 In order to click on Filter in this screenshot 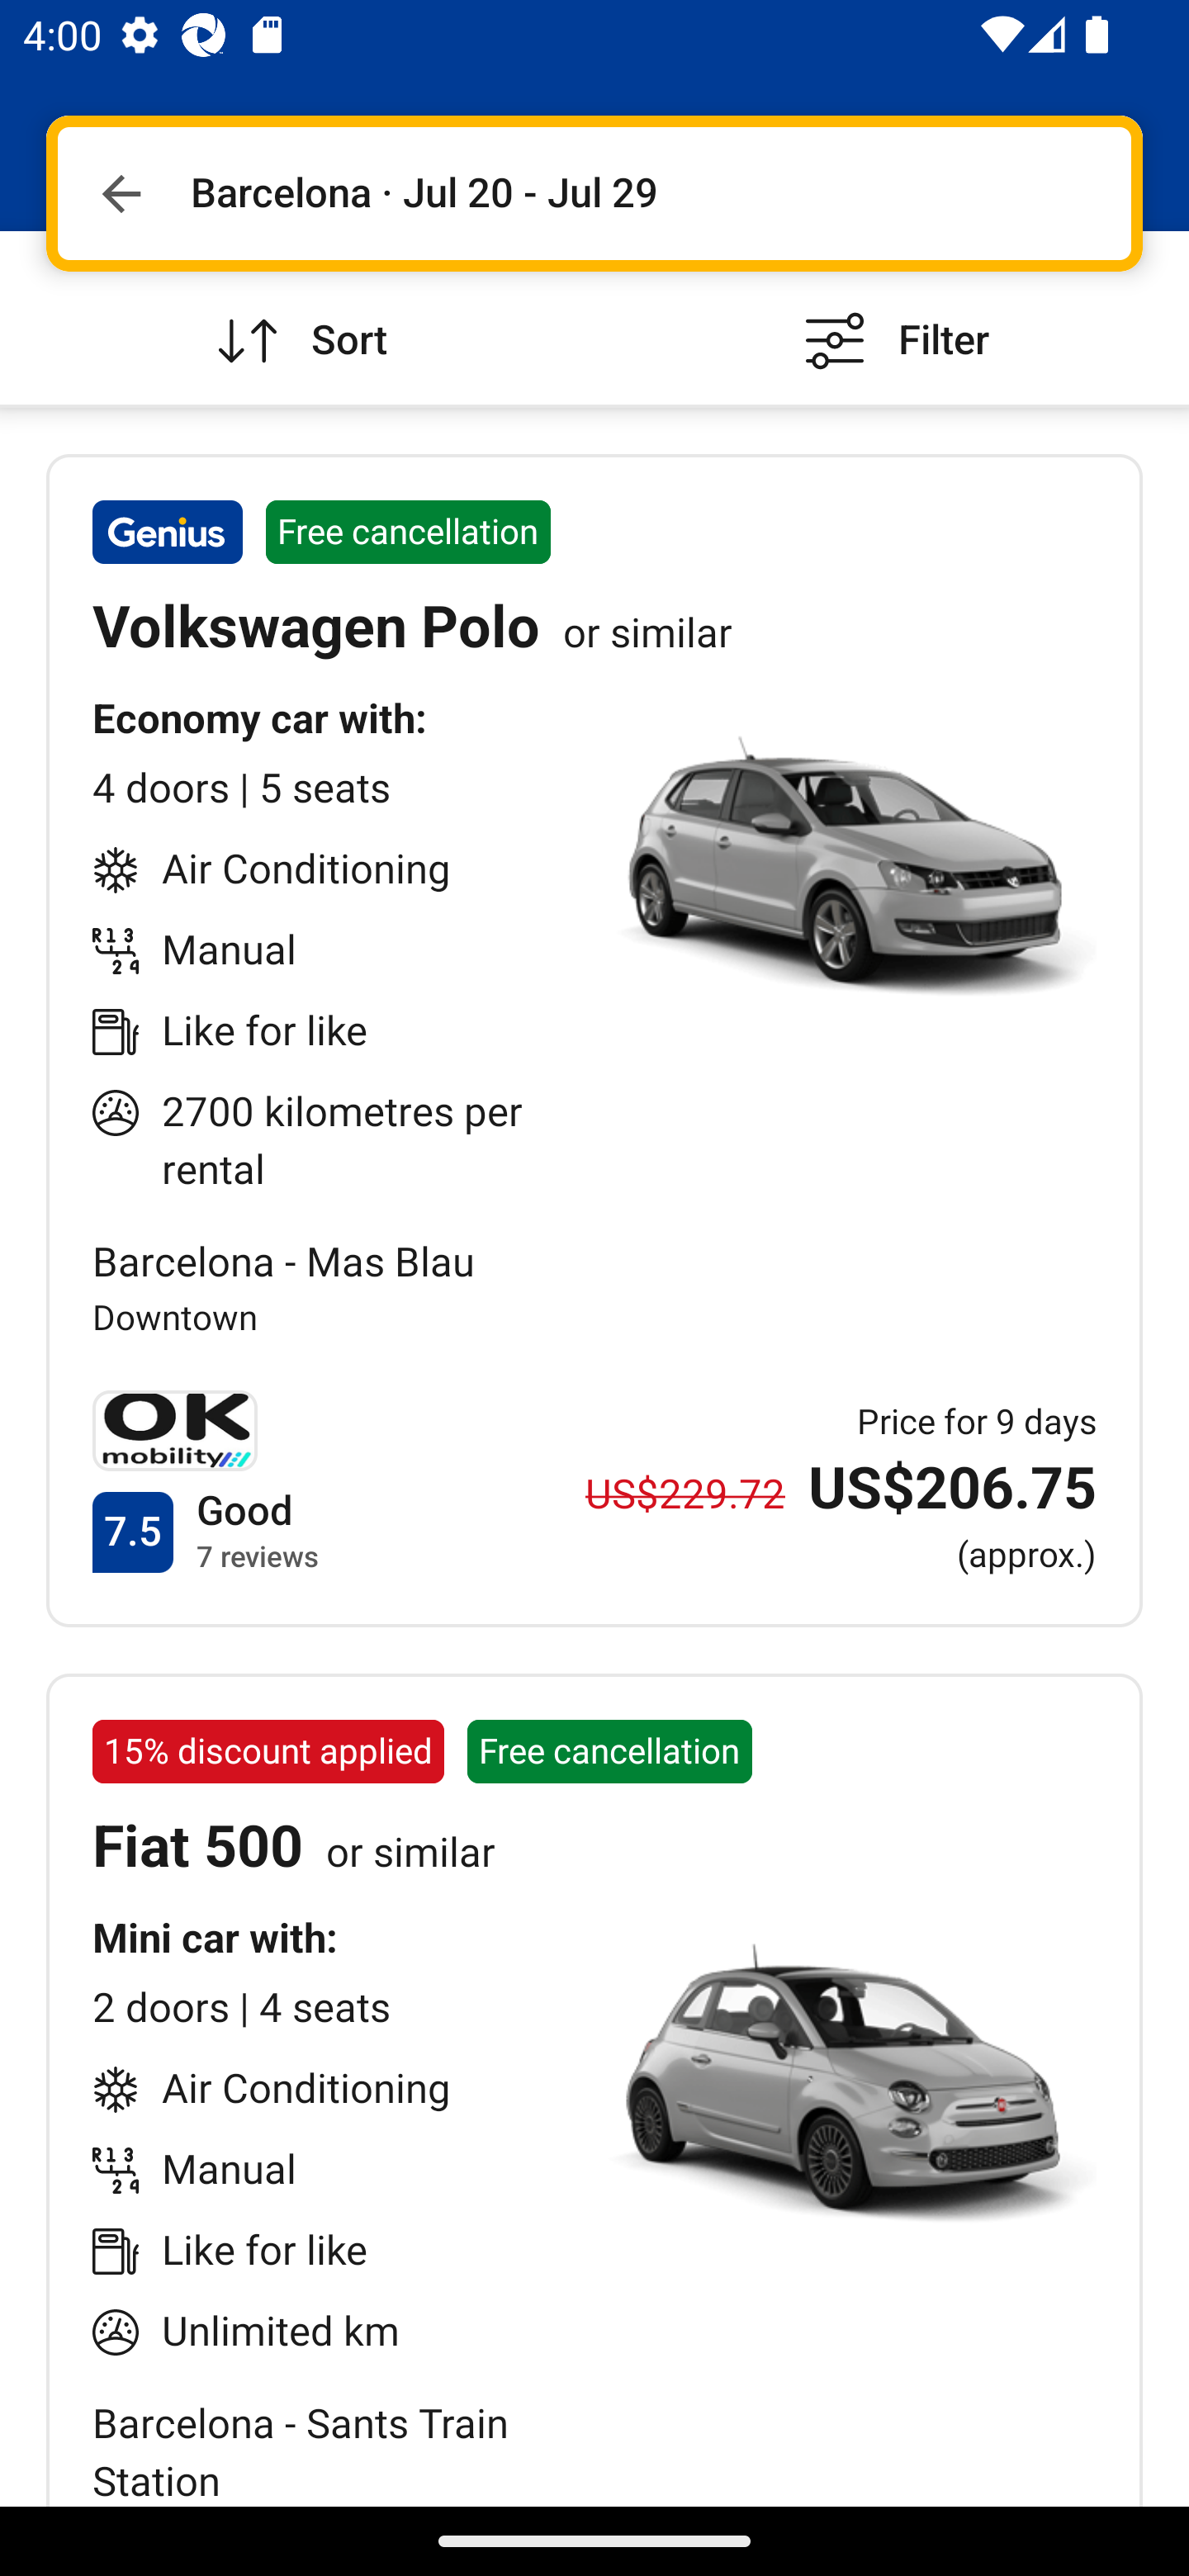, I will do `click(892, 317)`.